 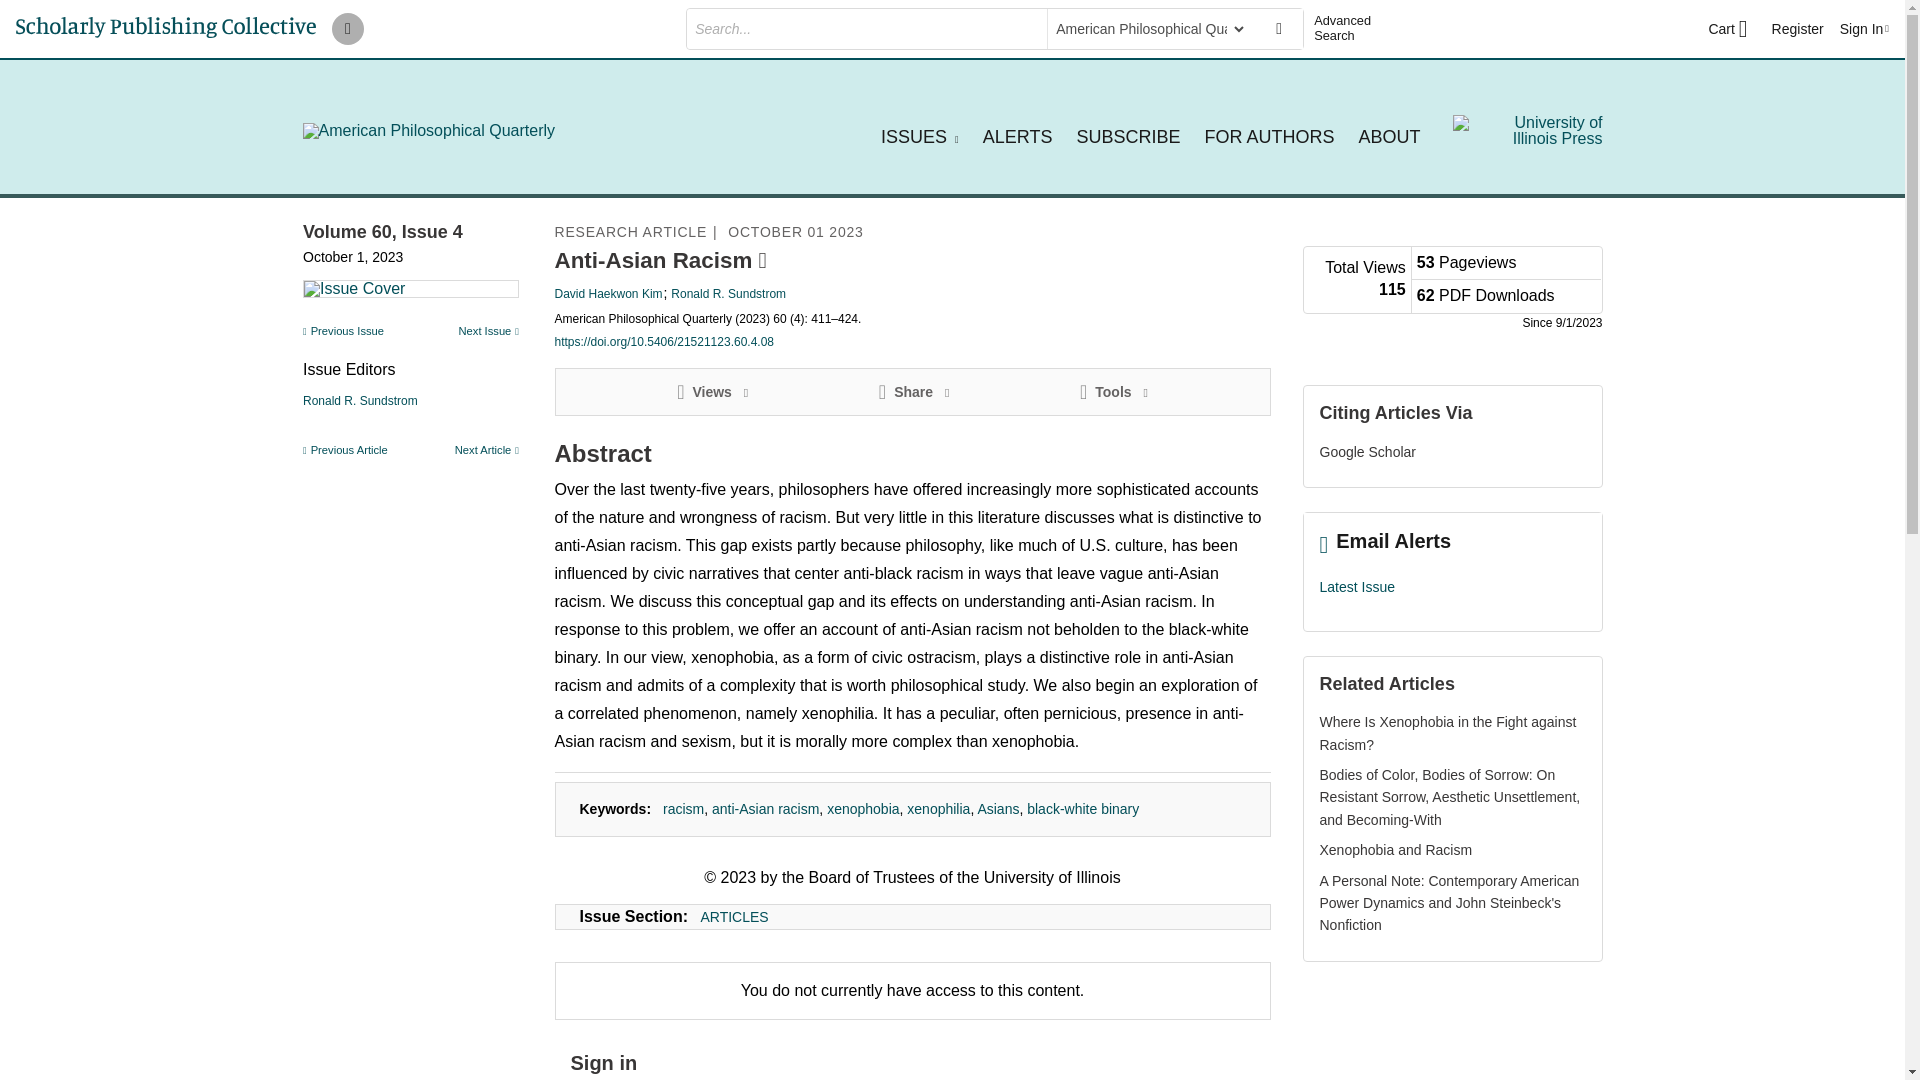 What do you see at coordinates (1728, 29) in the screenshot?
I see `Cart` at bounding box center [1728, 29].